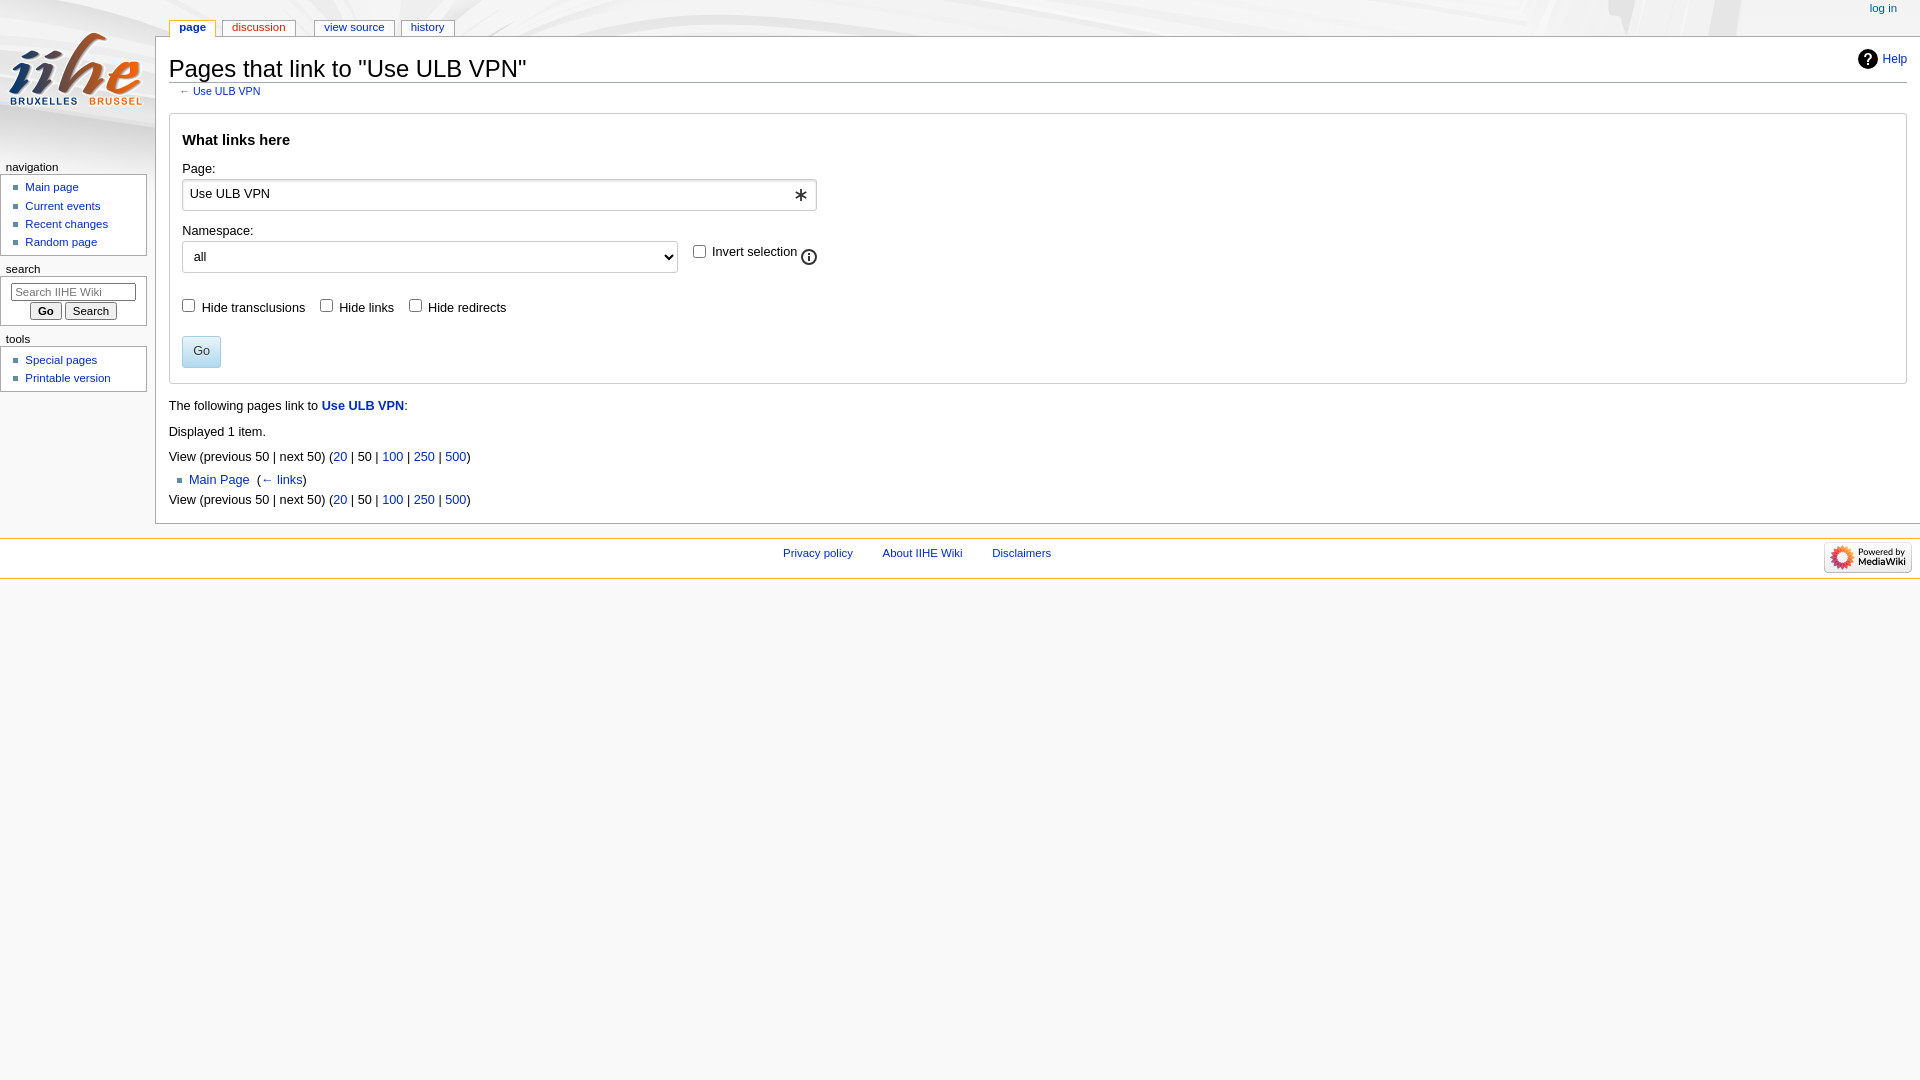 The width and height of the screenshot is (1920, 1080). What do you see at coordinates (818, 553) in the screenshot?
I see `Privacy policy` at bounding box center [818, 553].